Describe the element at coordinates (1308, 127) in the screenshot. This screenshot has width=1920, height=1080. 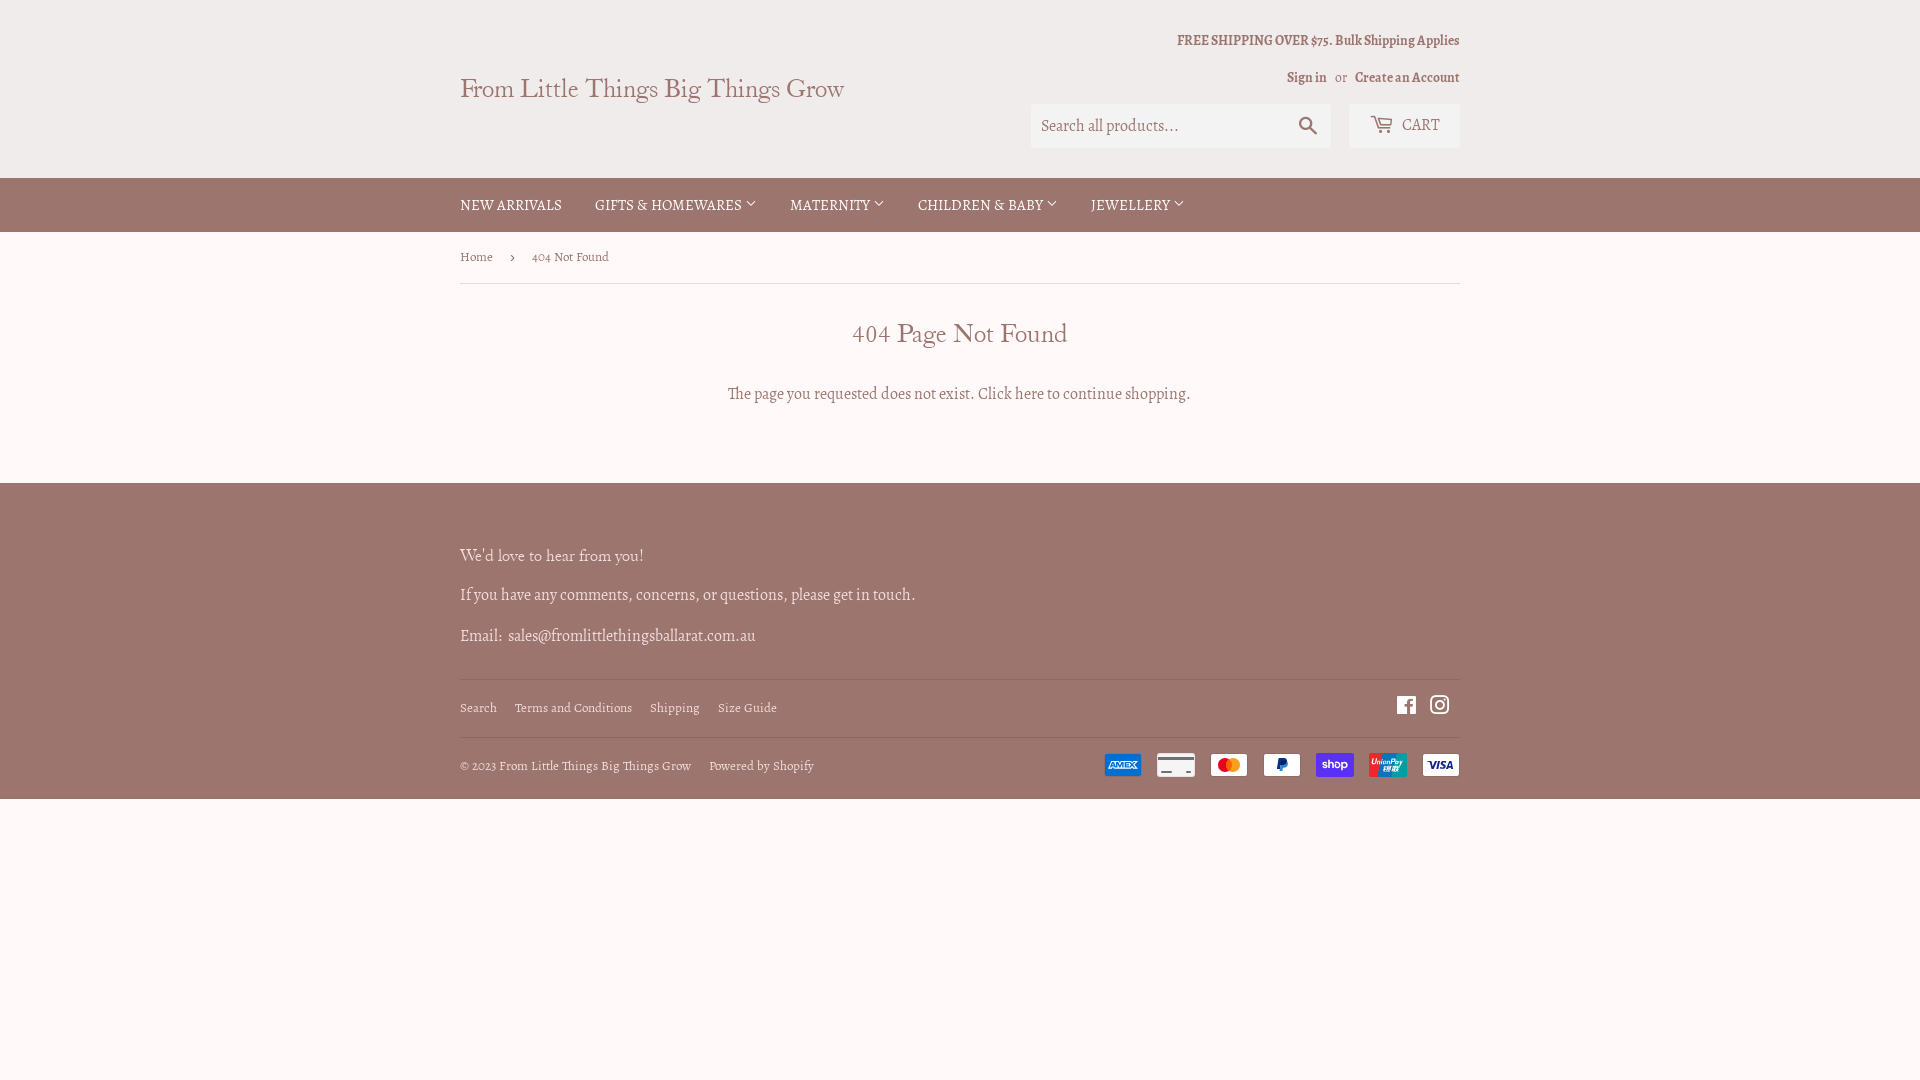
I see `Search` at that location.